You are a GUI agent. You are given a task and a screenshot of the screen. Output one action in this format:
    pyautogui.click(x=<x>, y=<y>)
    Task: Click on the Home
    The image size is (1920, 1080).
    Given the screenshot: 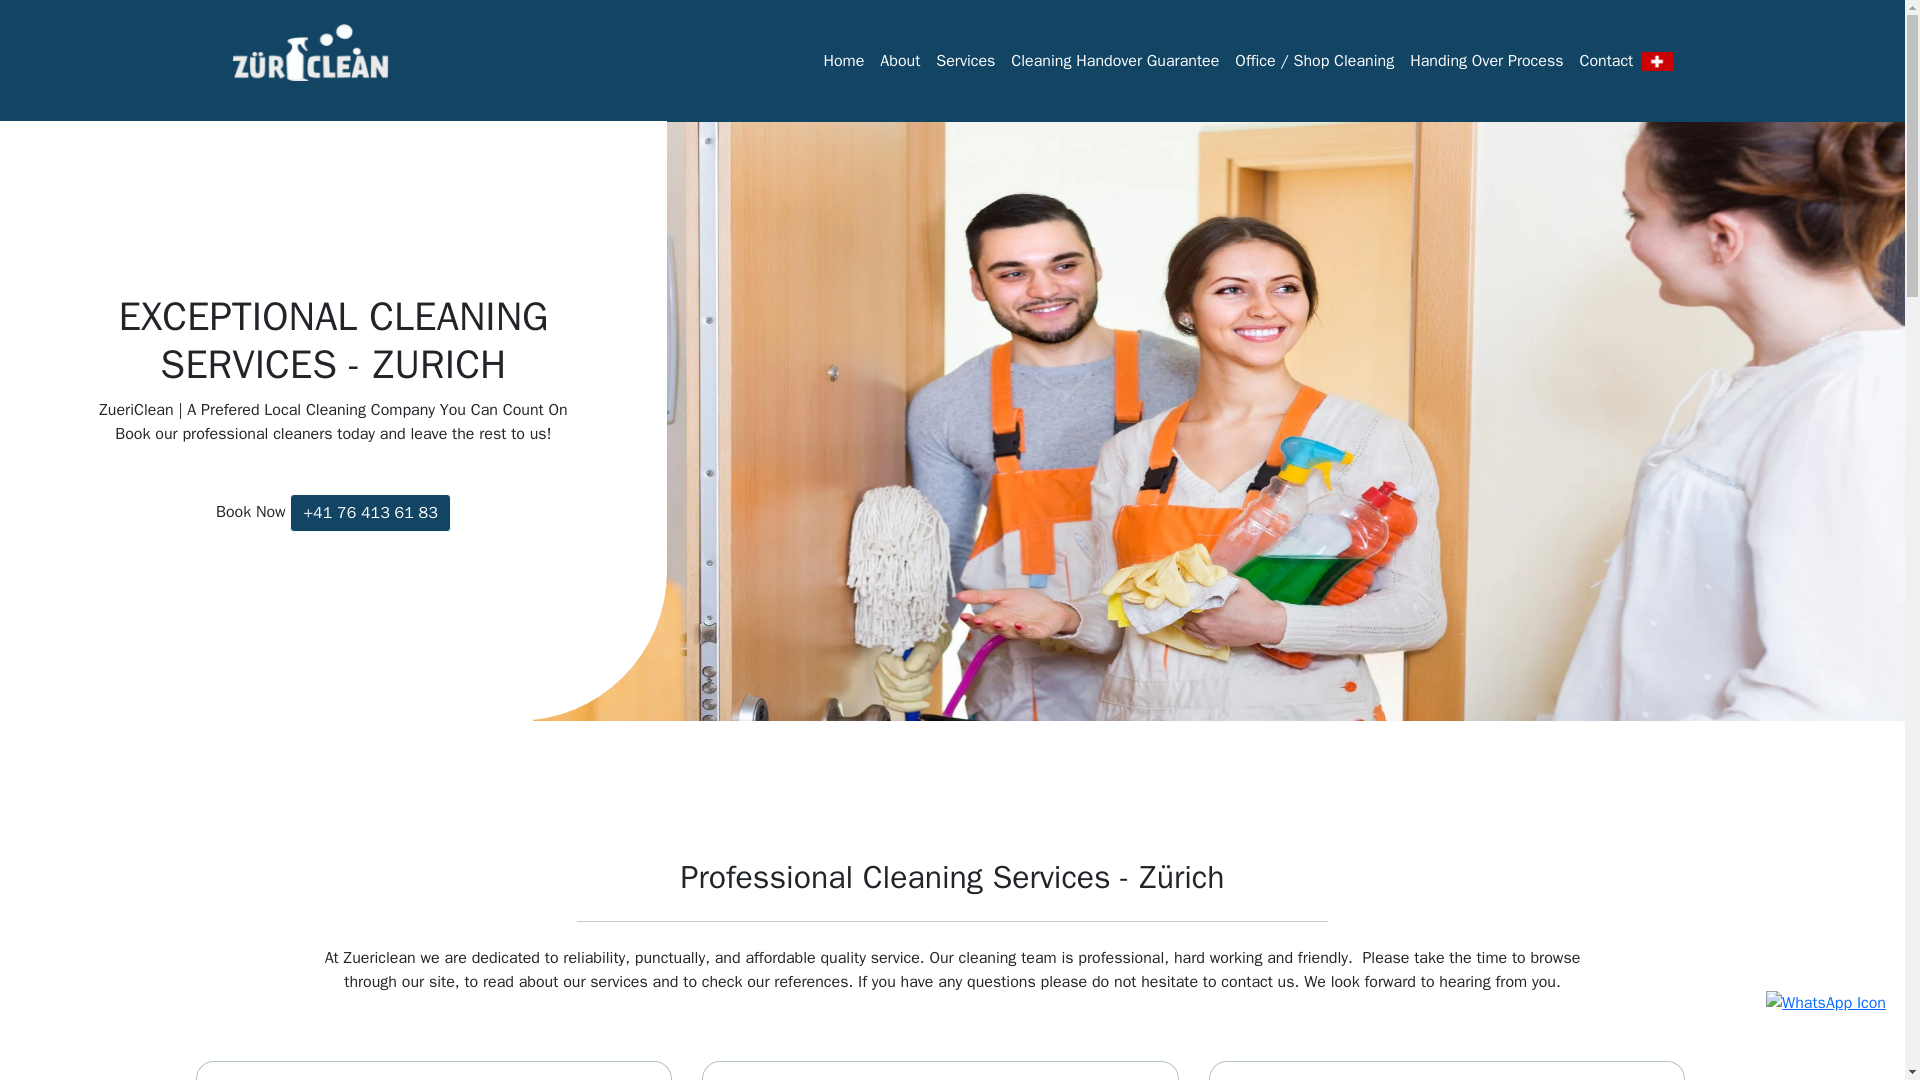 What is the action you would take?
    pyautogui.click(x=842, y=61)
    